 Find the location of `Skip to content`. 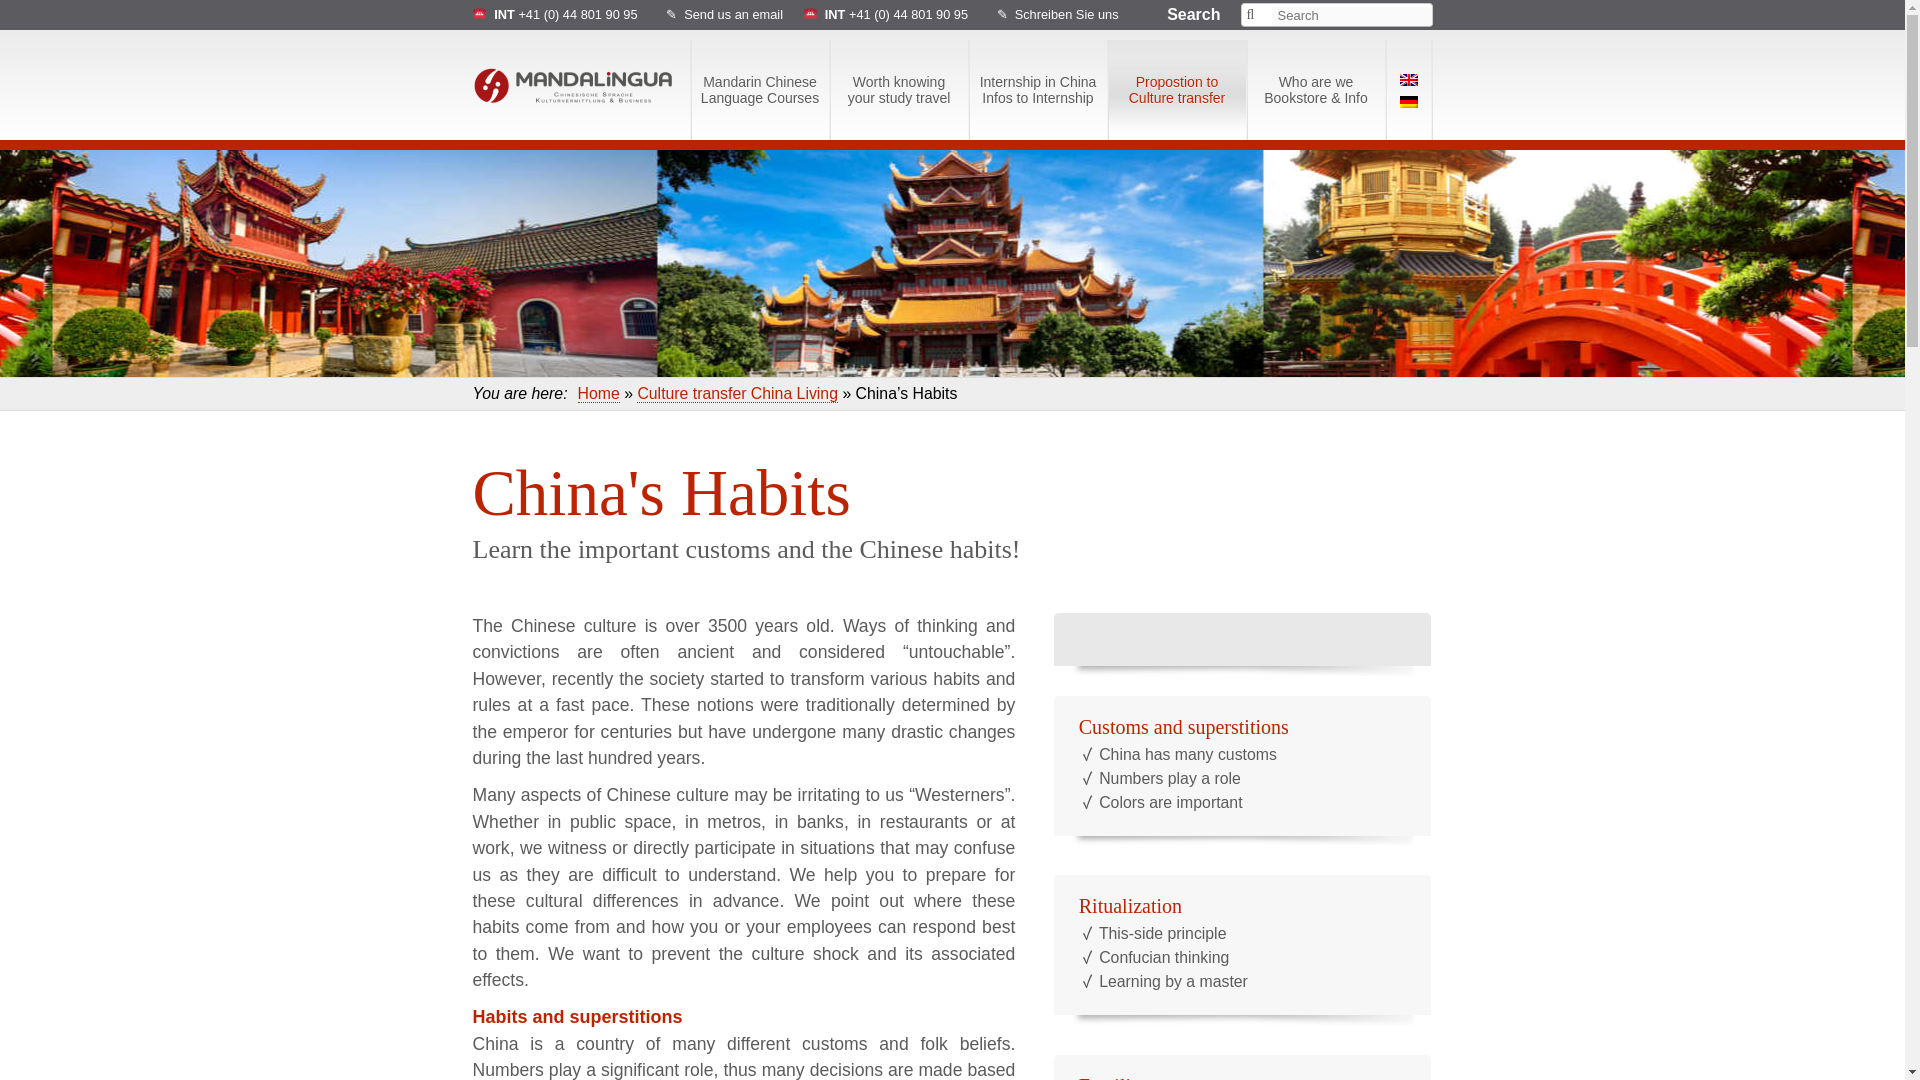

Skip to content is located at coordinates (760, 90).